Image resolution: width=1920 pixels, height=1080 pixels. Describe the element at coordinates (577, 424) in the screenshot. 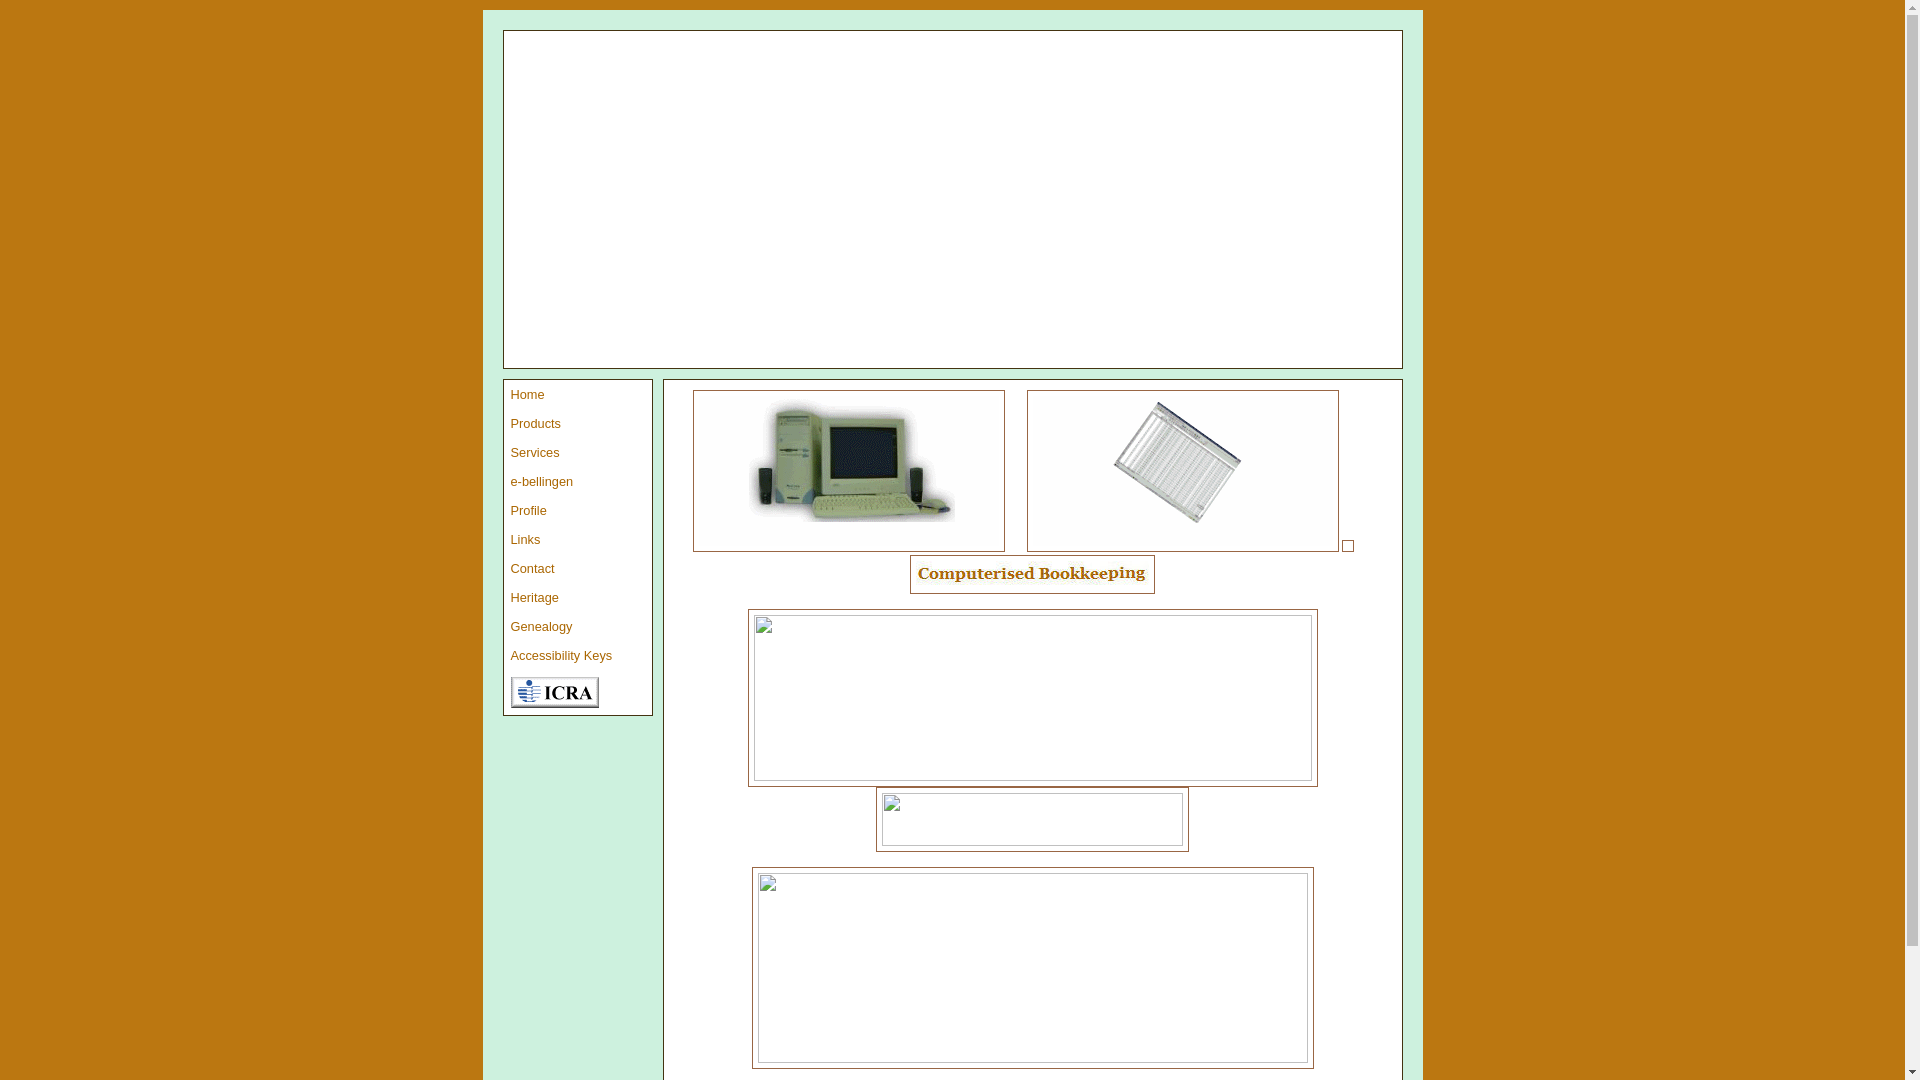

I see `Products` at that location.